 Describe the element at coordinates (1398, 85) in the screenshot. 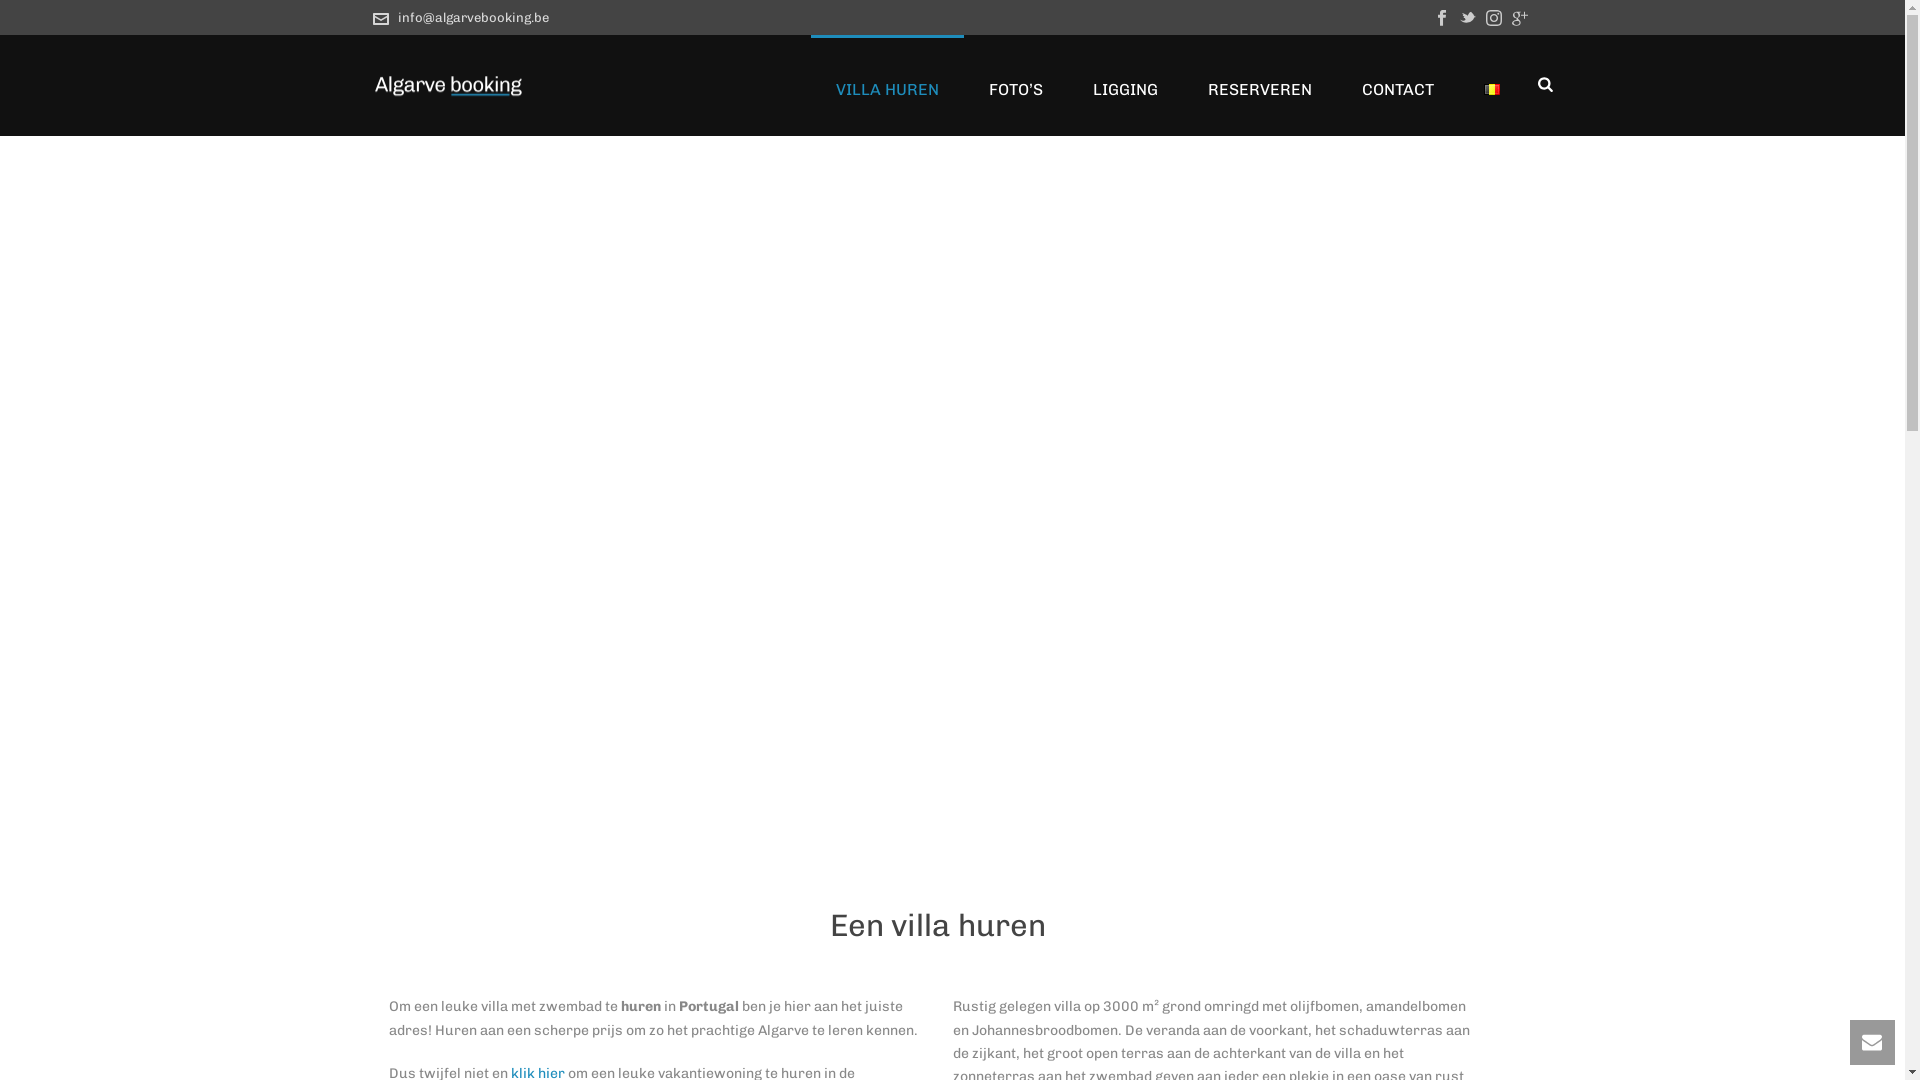

I see `CONTACT` at that location.